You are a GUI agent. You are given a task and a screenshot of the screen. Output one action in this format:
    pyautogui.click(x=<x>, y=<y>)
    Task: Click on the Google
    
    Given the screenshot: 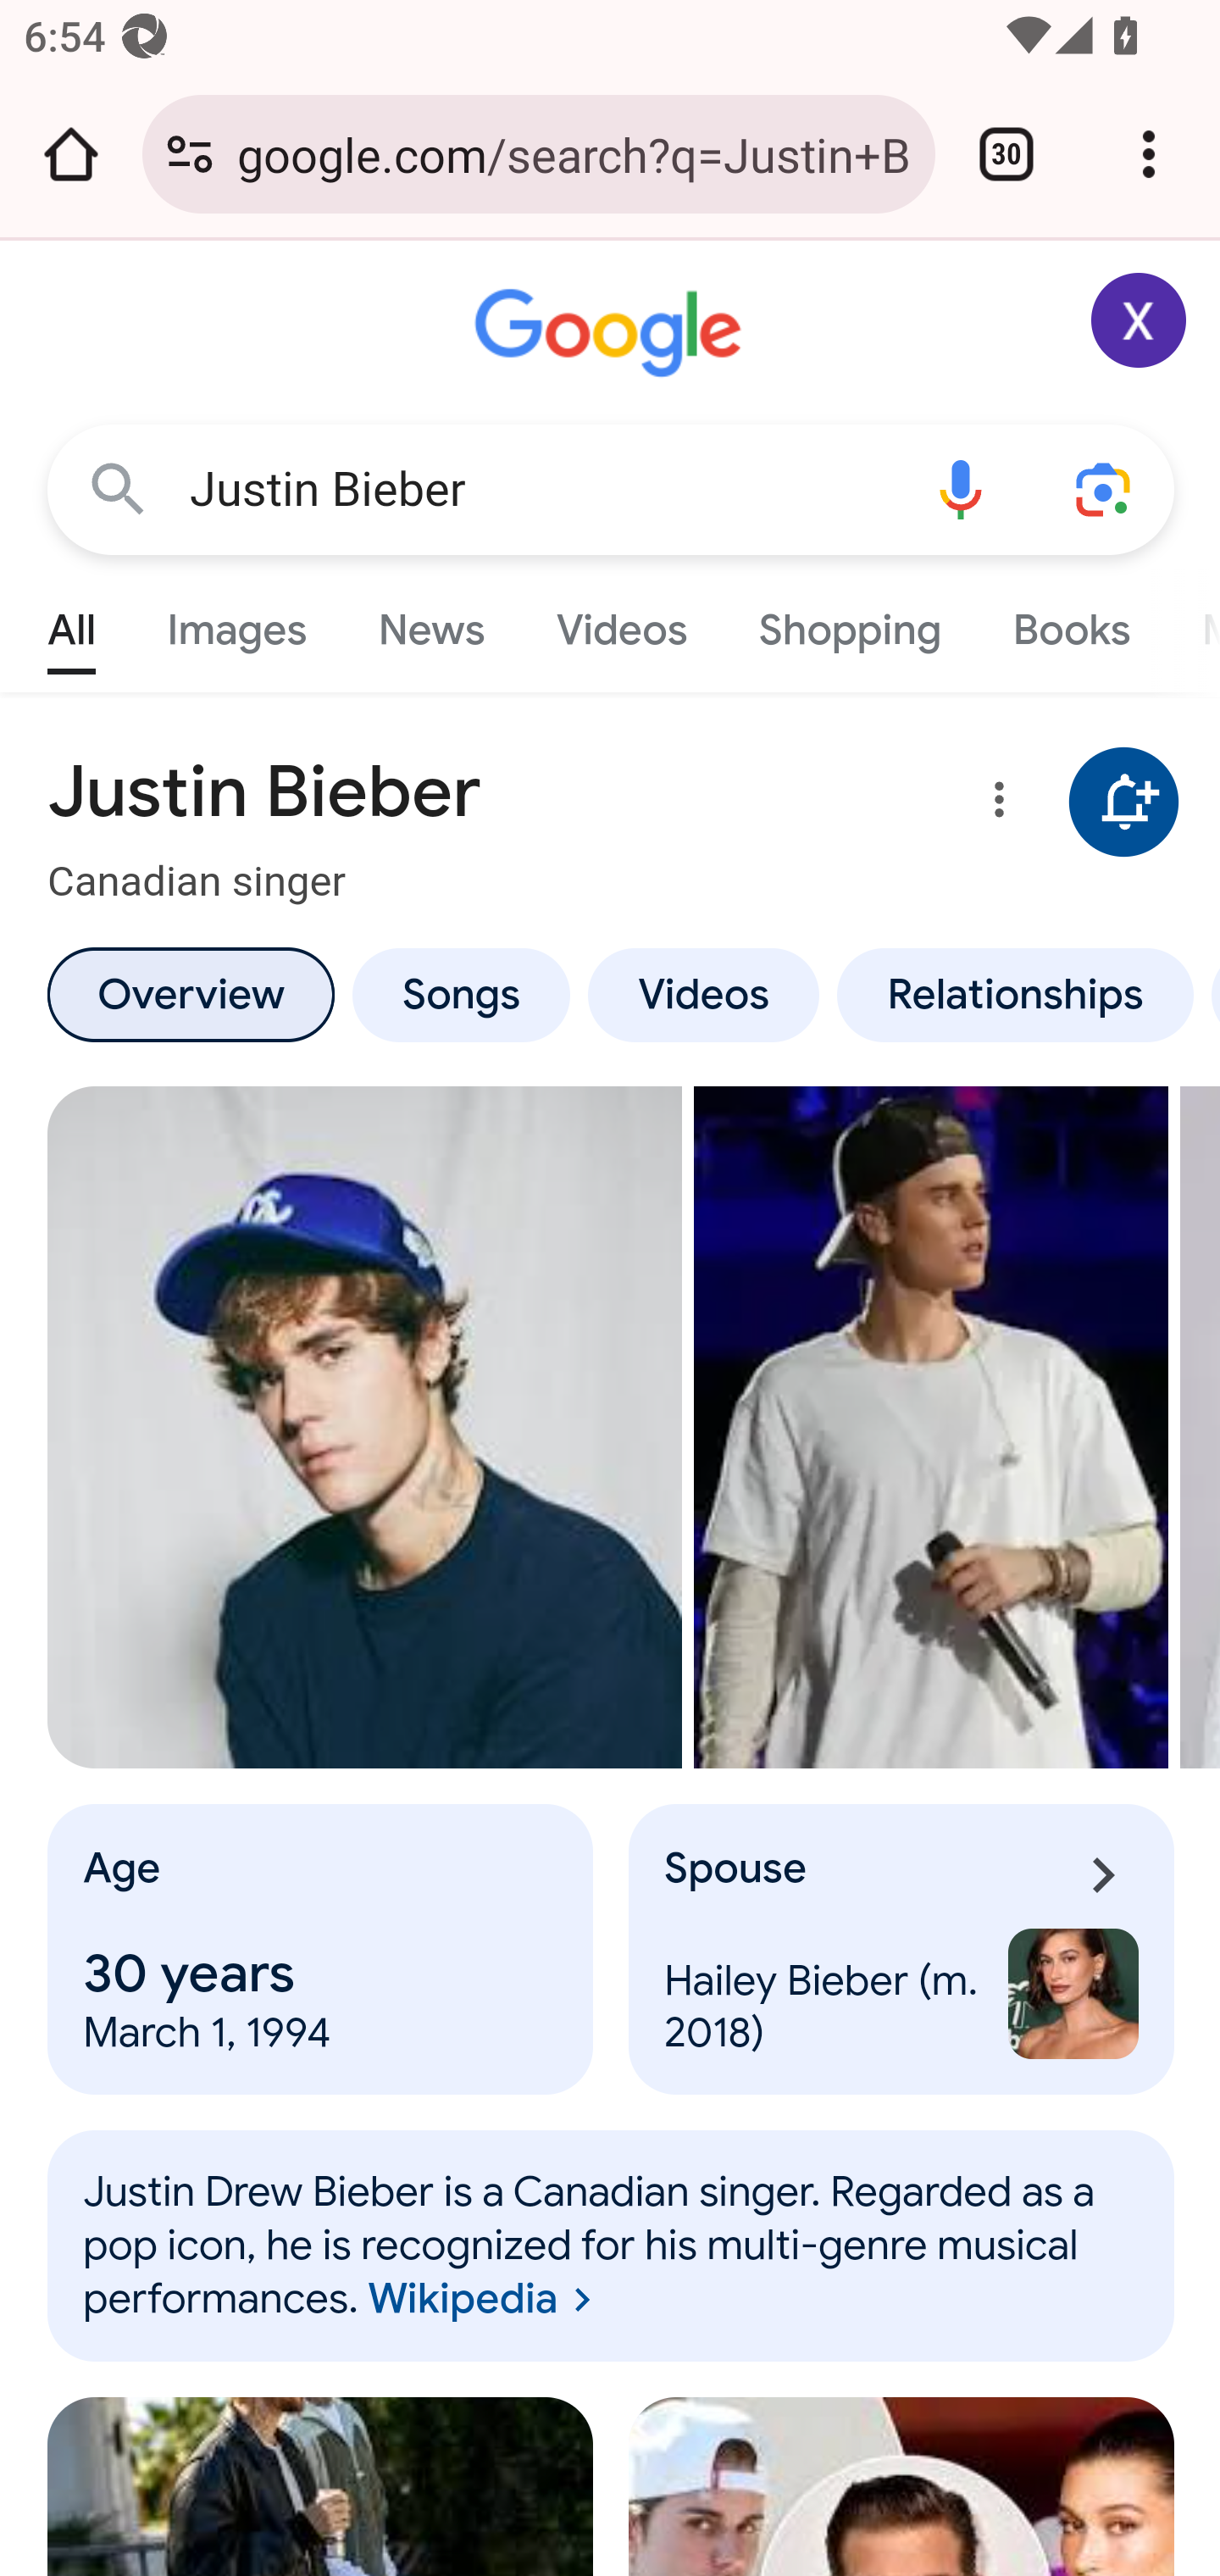 What is the action you would take?
    pyautogui.click(x=612, y=334)
    